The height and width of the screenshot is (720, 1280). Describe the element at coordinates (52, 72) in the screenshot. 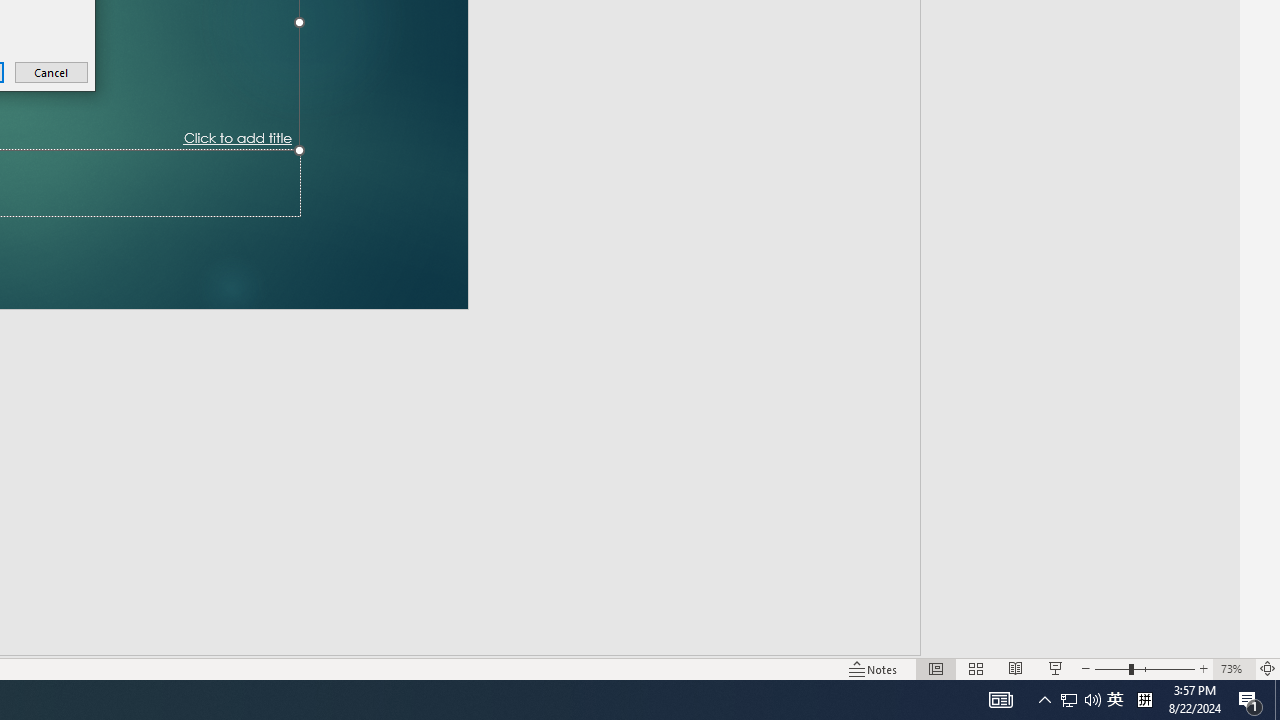

I see `Cancel` at that location.